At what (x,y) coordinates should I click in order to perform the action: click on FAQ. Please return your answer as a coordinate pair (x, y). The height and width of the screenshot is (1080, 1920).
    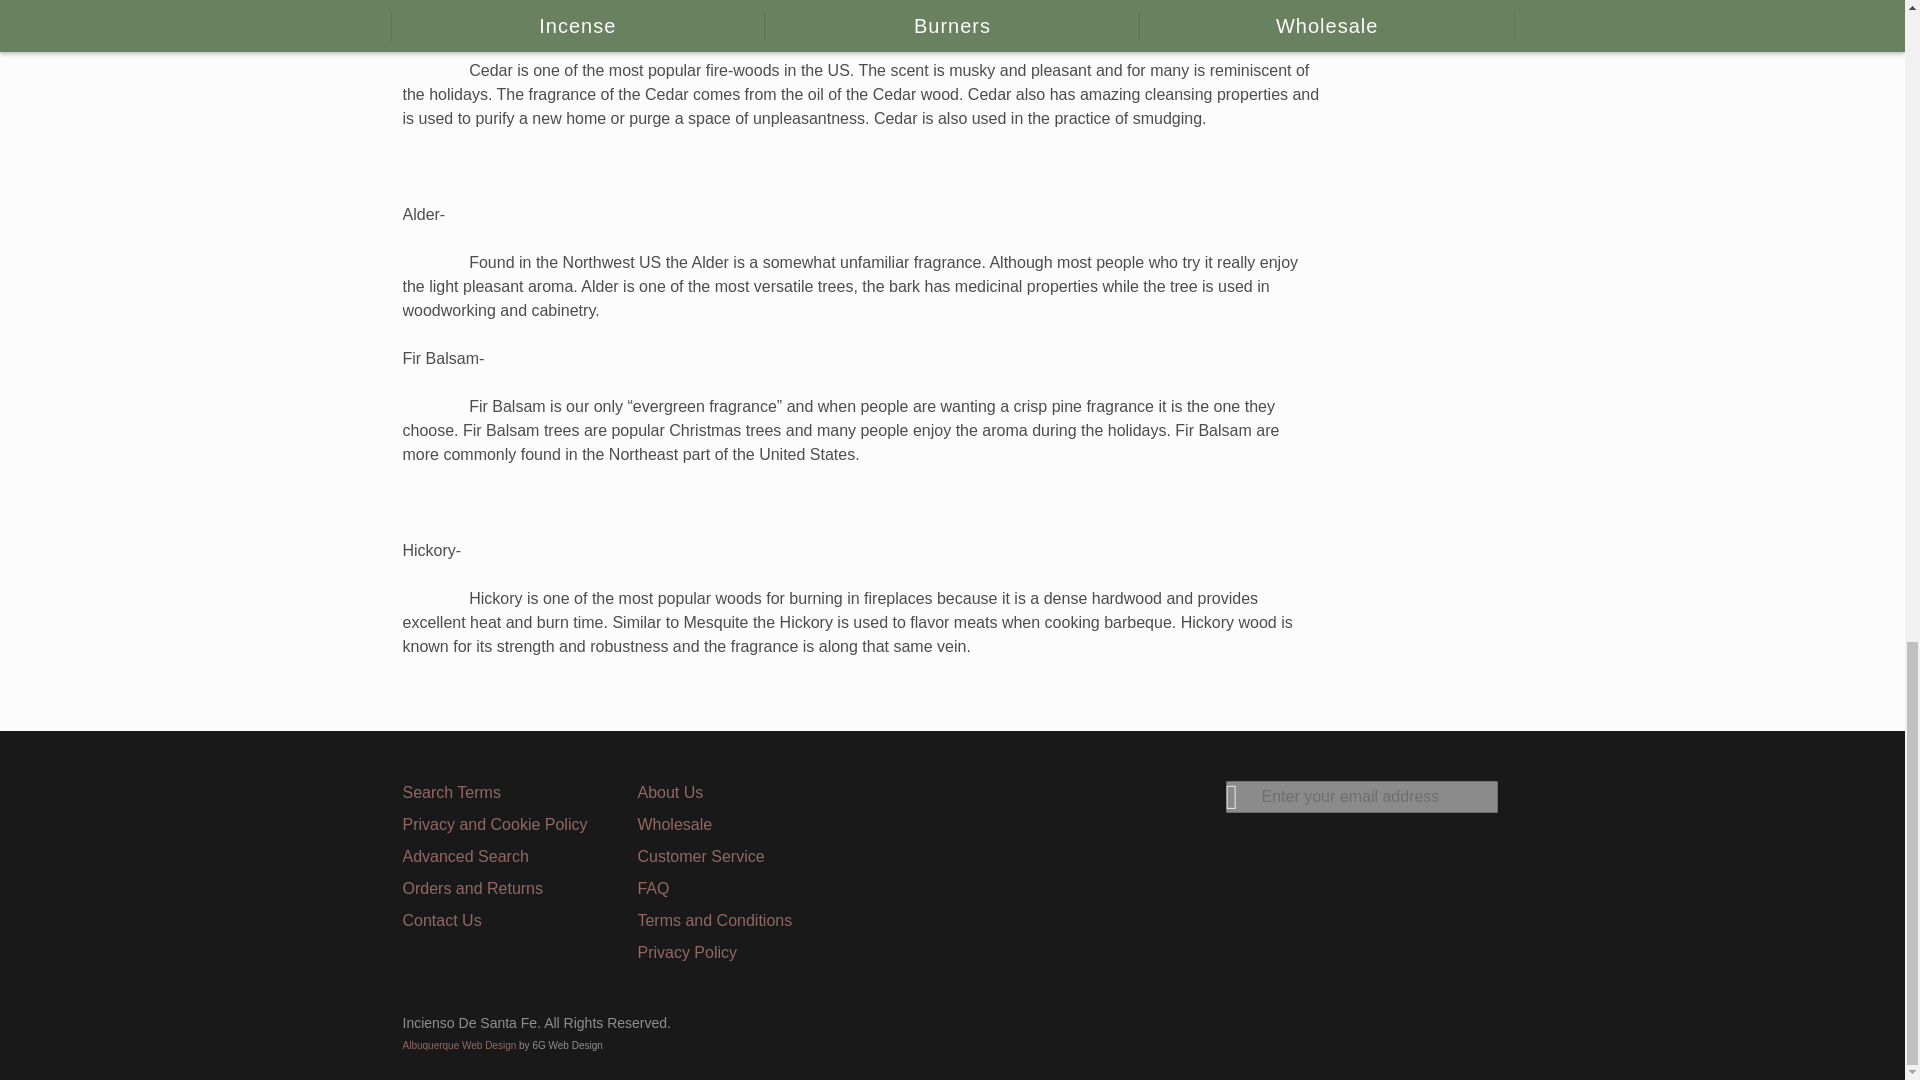
    Looking at the image, I should click on (652, 888).